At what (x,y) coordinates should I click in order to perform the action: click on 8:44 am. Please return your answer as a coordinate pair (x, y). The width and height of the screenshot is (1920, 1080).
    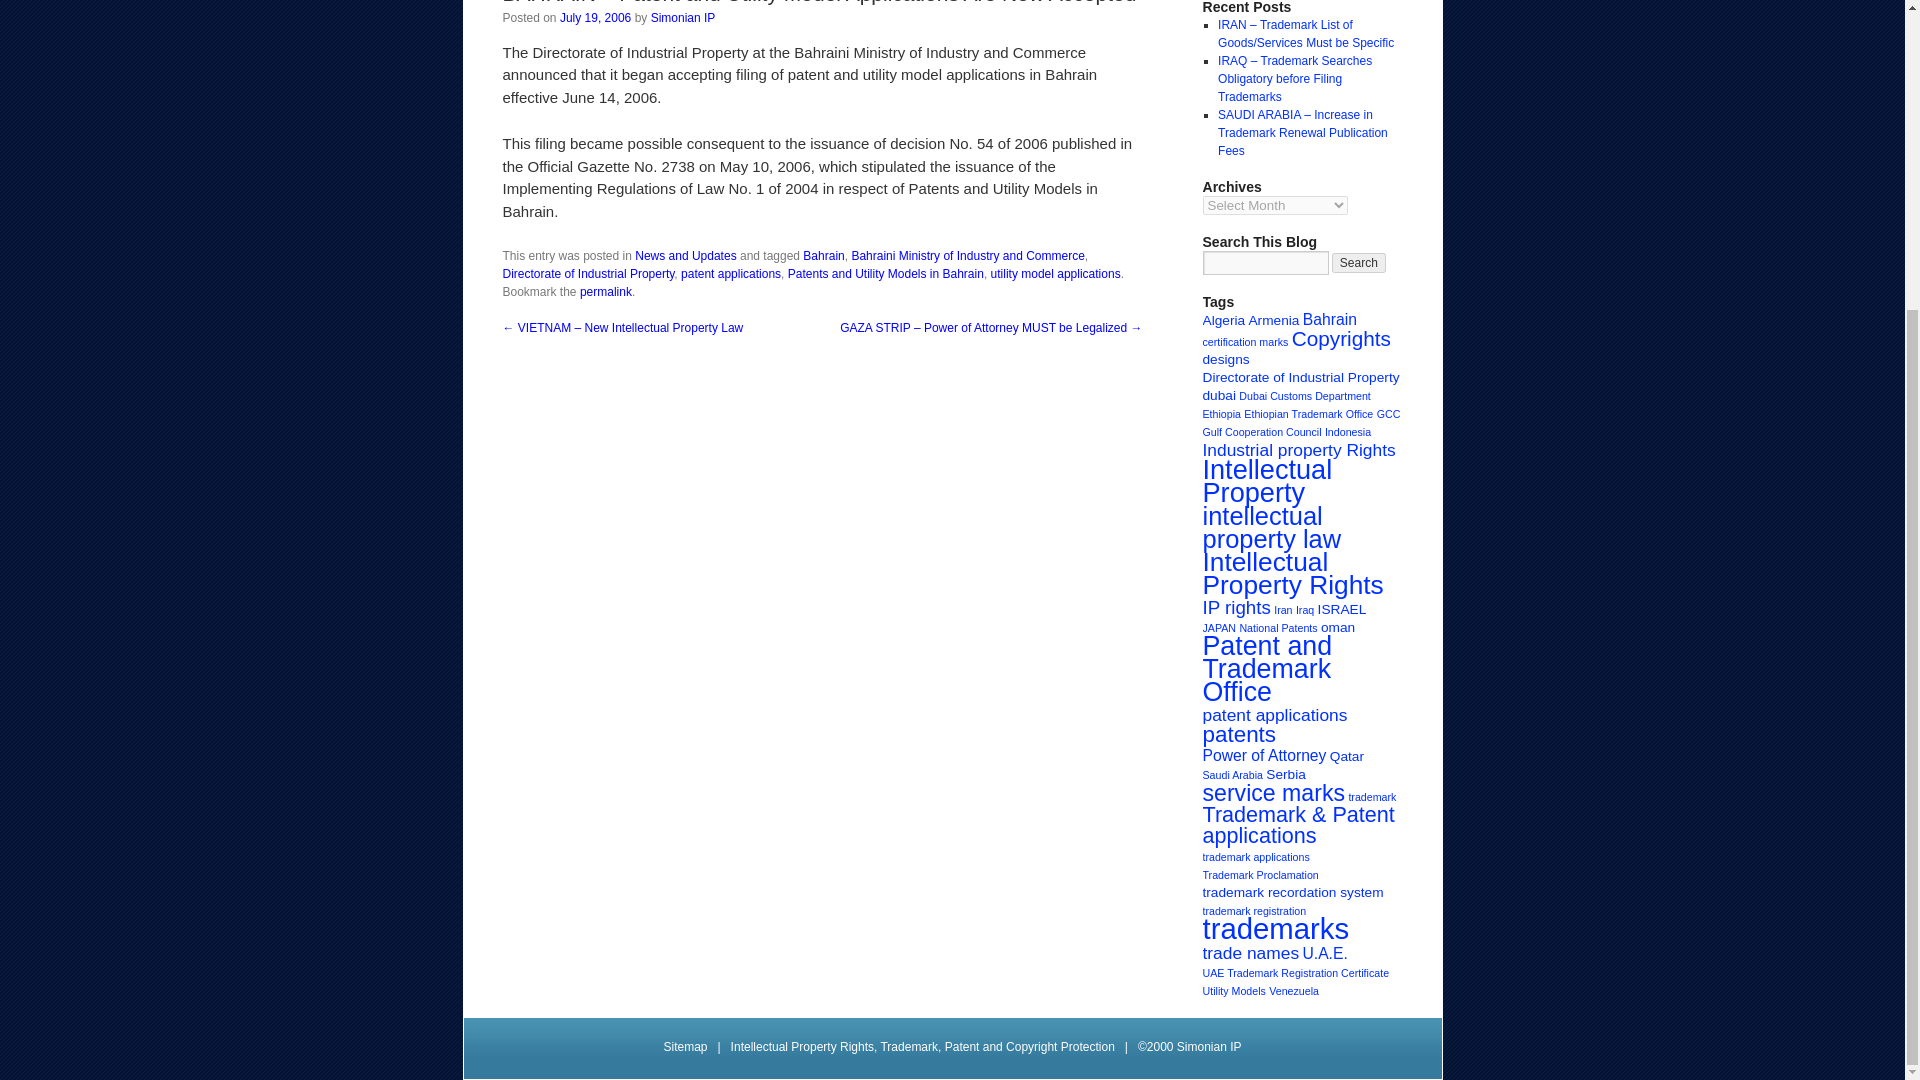
    Looking at the image, I should click on (596, 17).